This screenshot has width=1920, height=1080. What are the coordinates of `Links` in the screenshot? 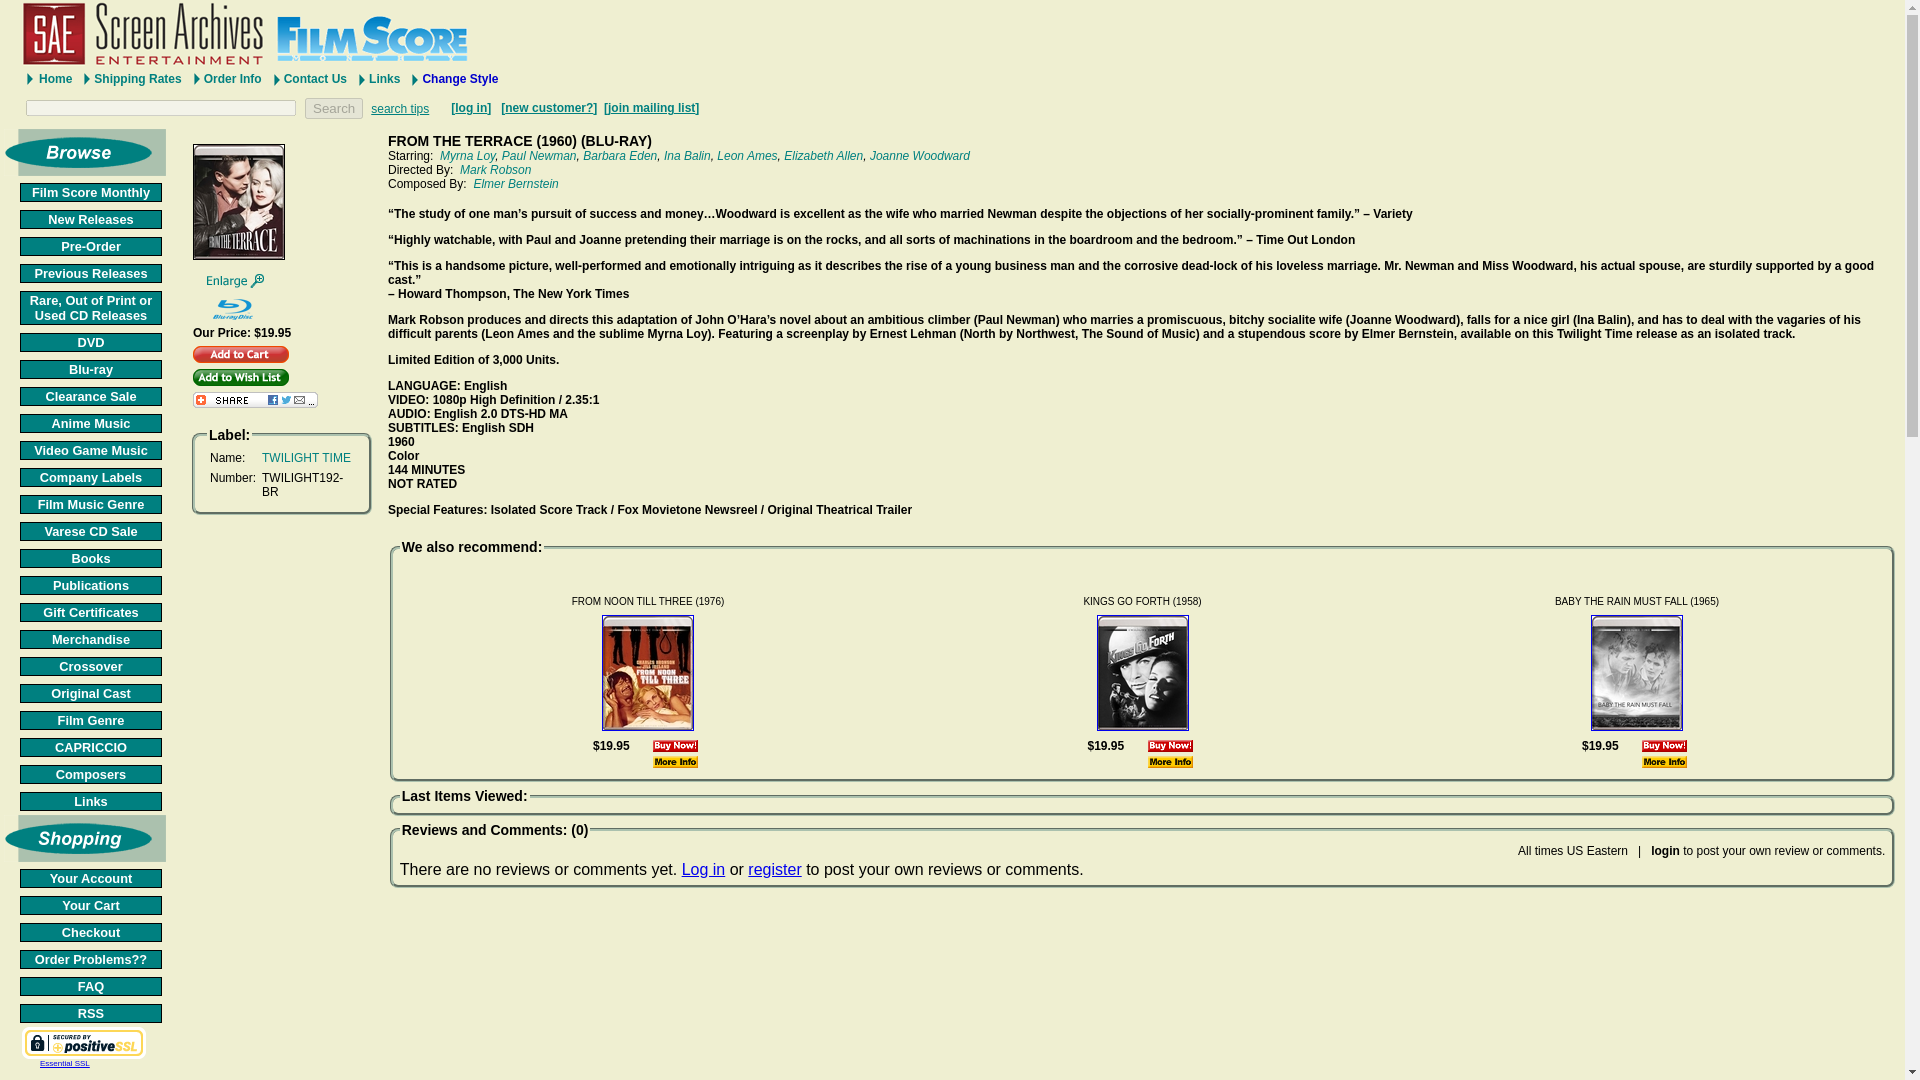 It's located at (90, 801).